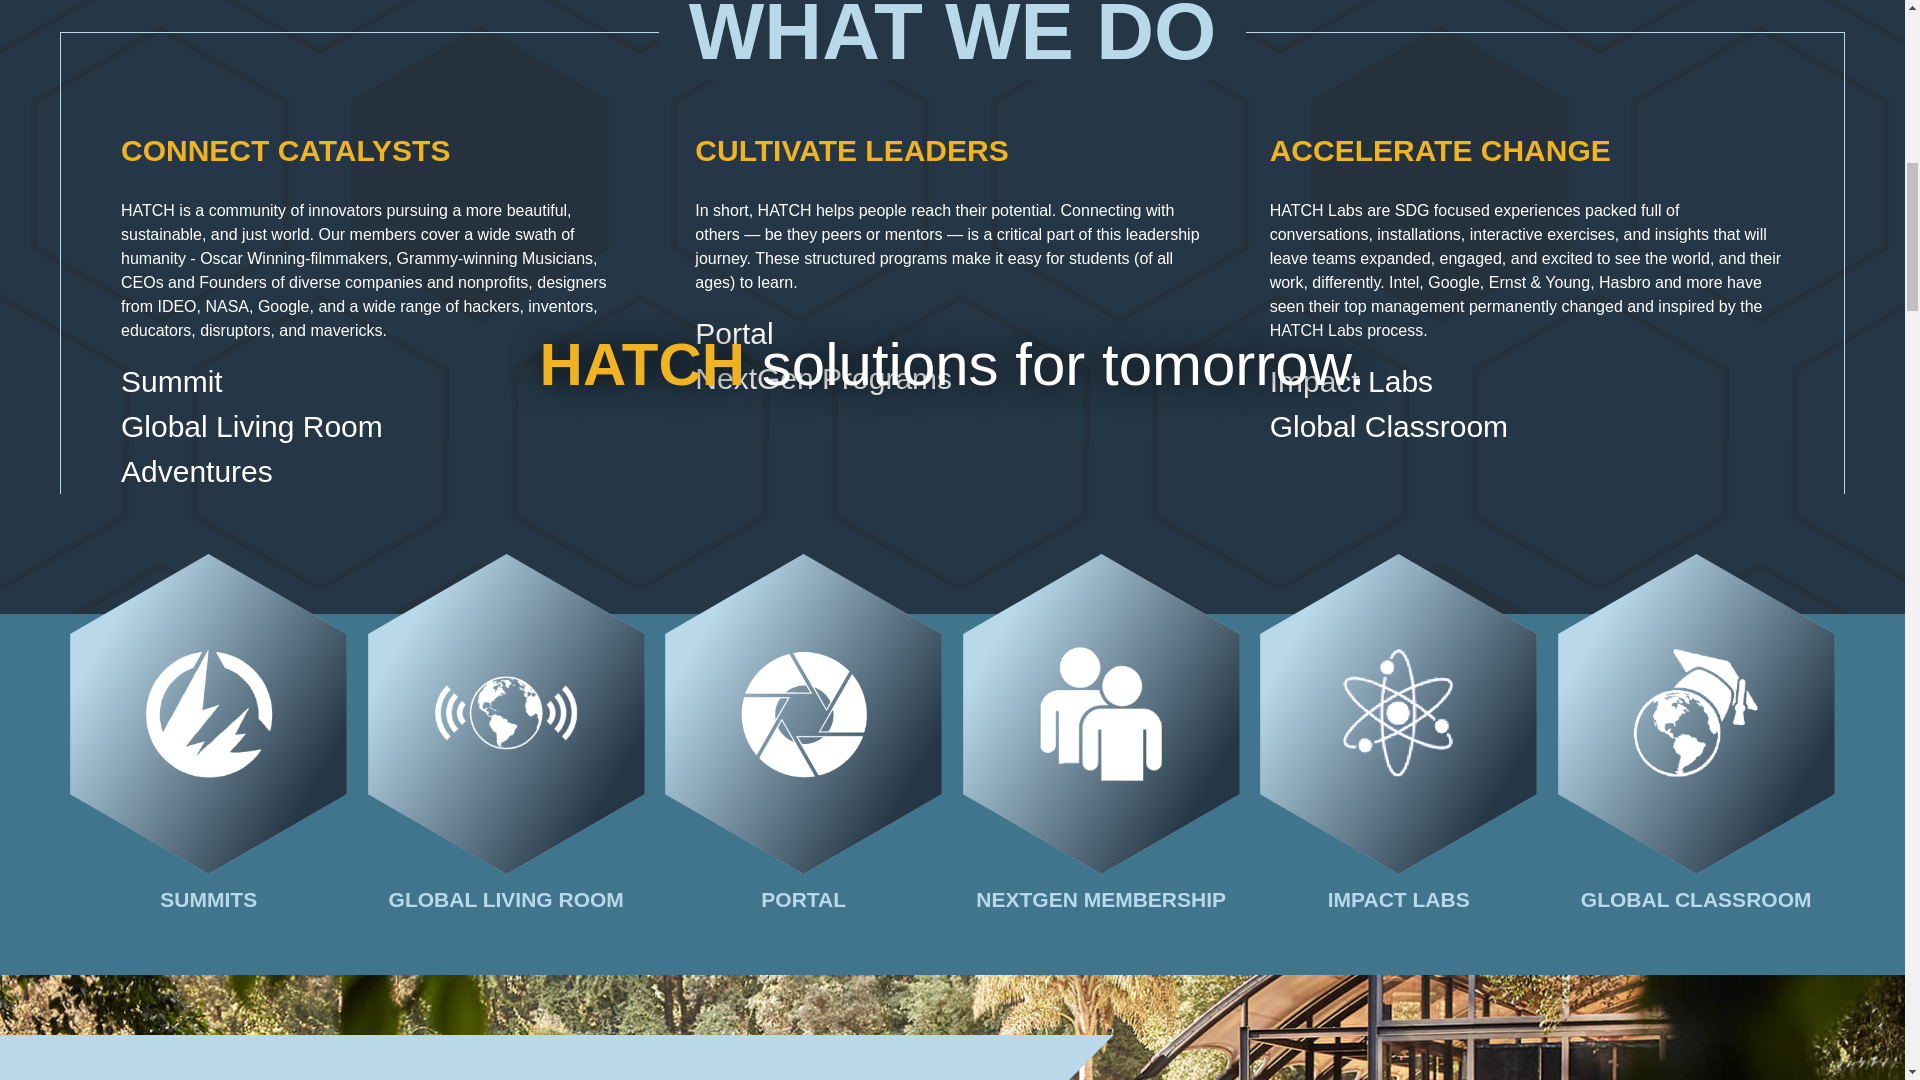  I want to click on NextGen Programs, so click(952, 378).